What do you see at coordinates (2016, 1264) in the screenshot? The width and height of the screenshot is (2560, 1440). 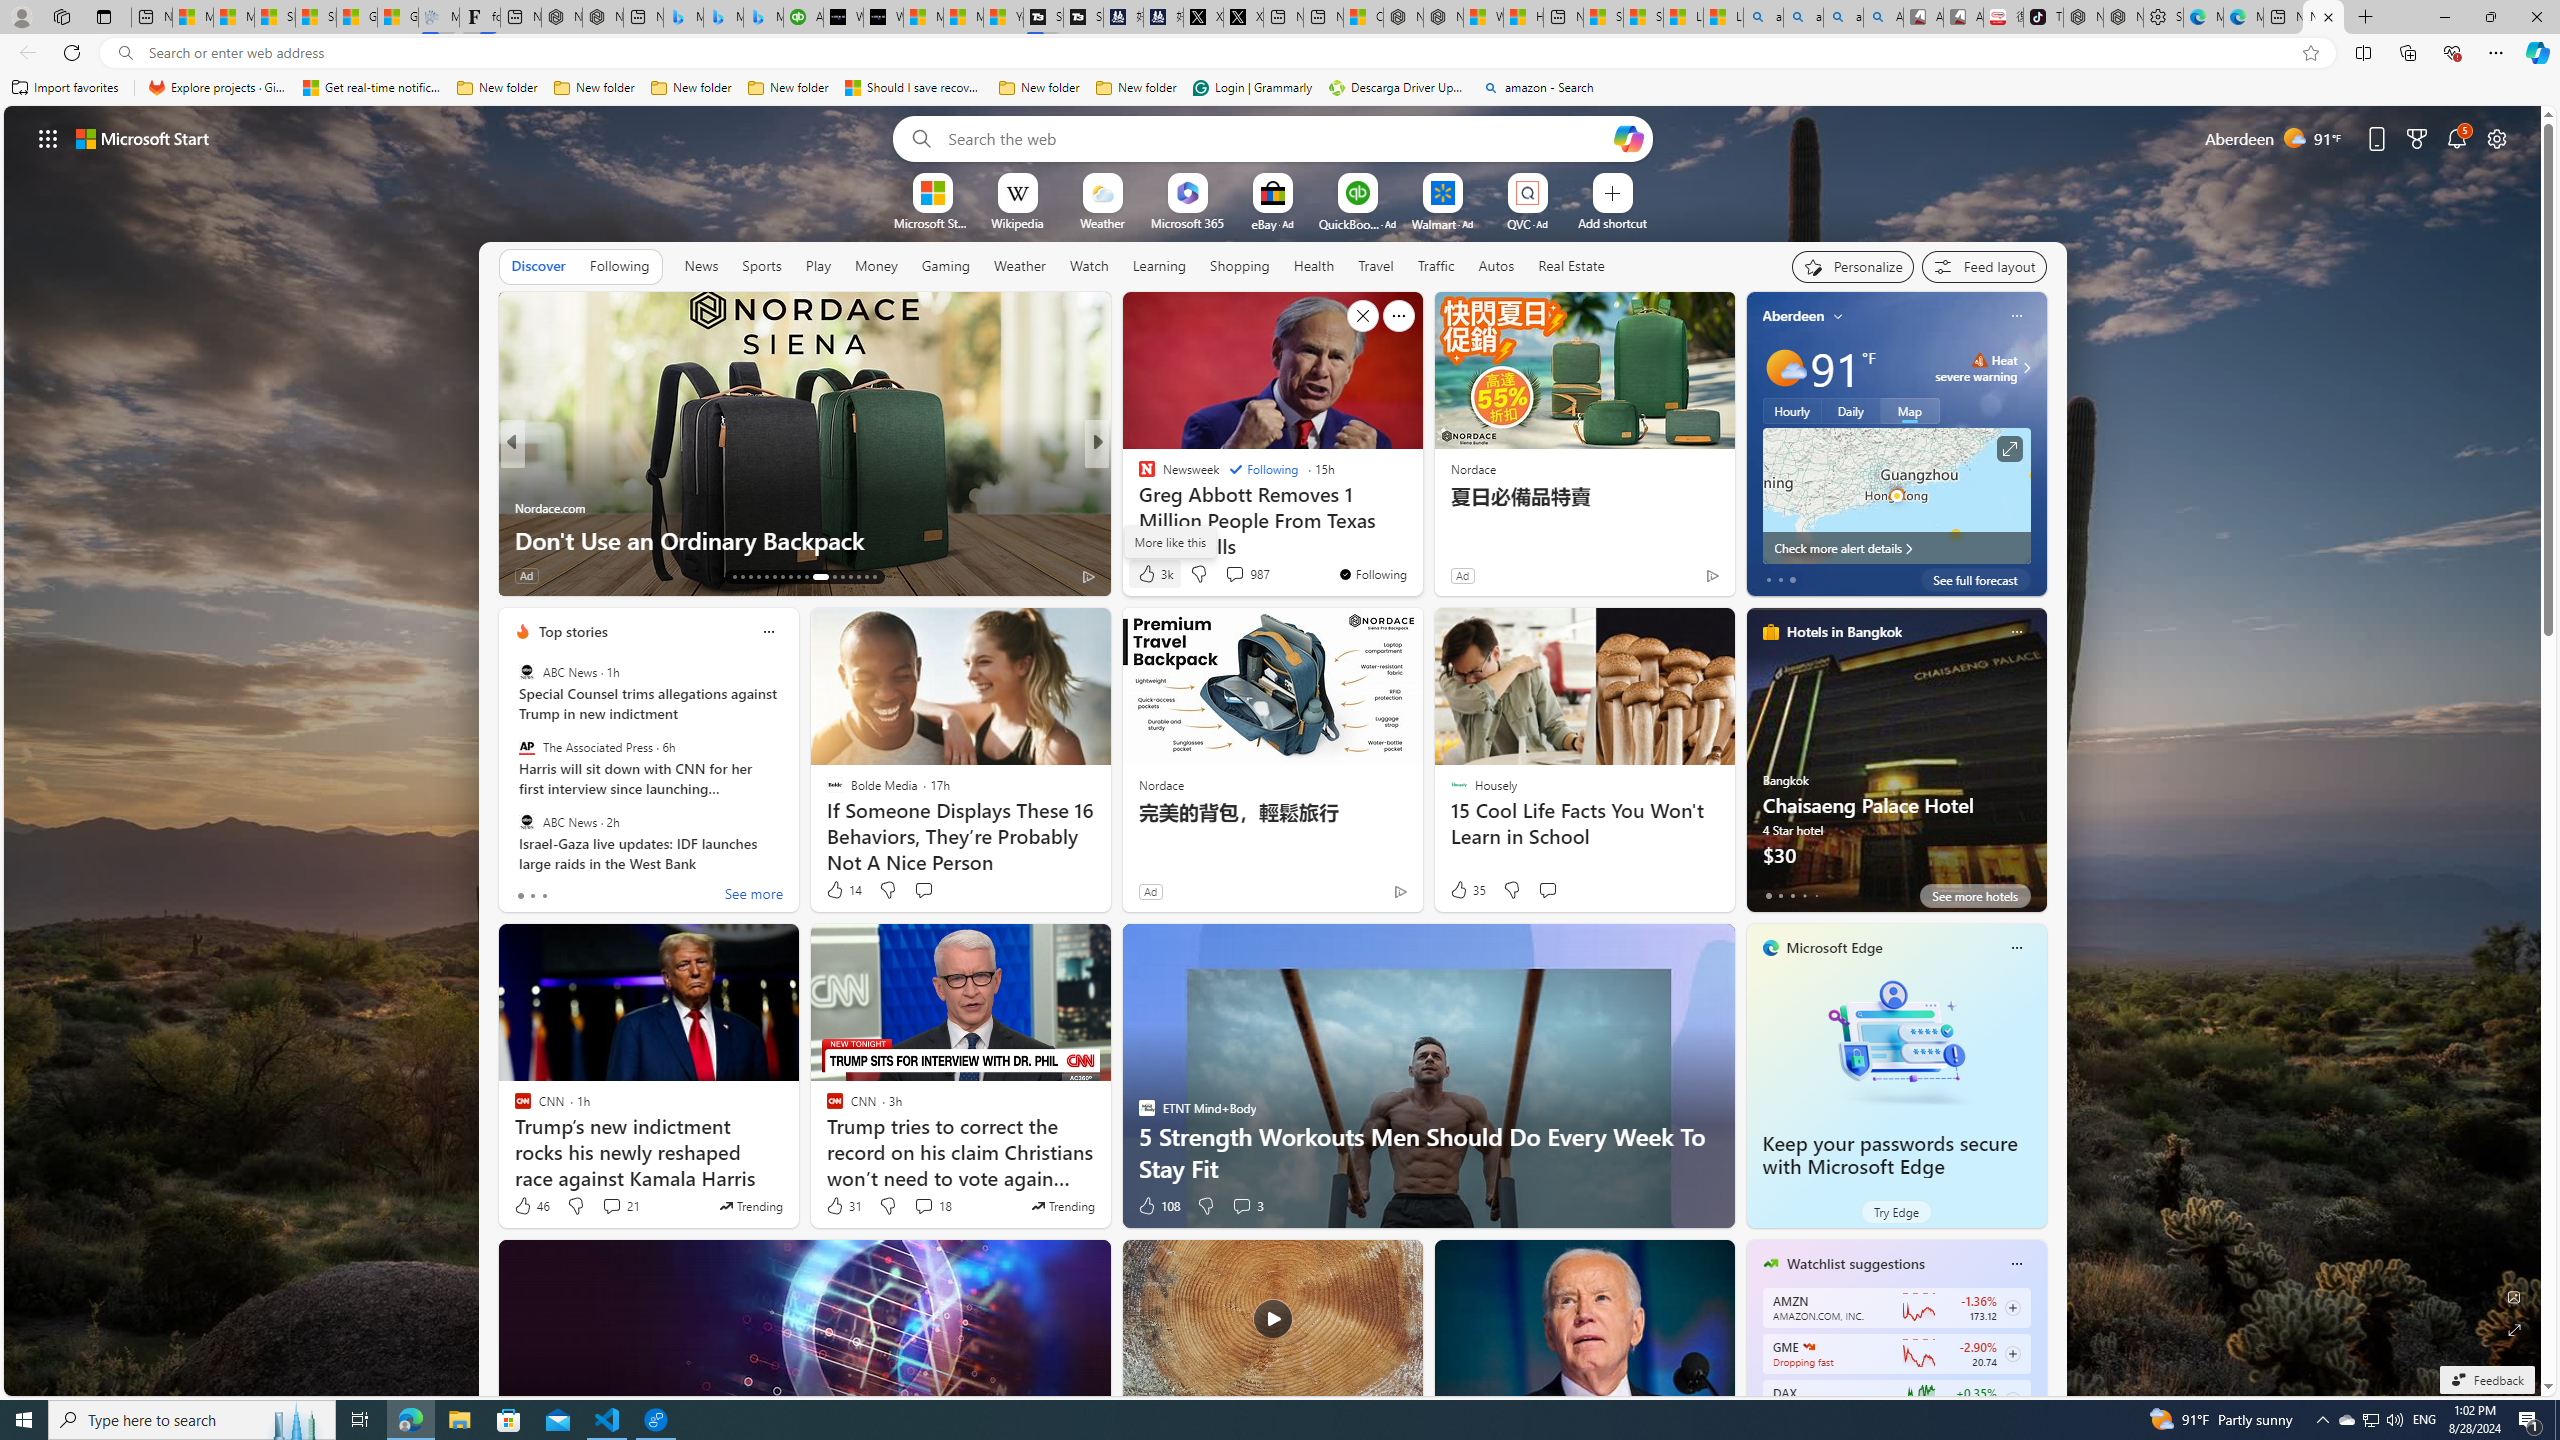 I see `More options` at bounding box center [2016, 1264].